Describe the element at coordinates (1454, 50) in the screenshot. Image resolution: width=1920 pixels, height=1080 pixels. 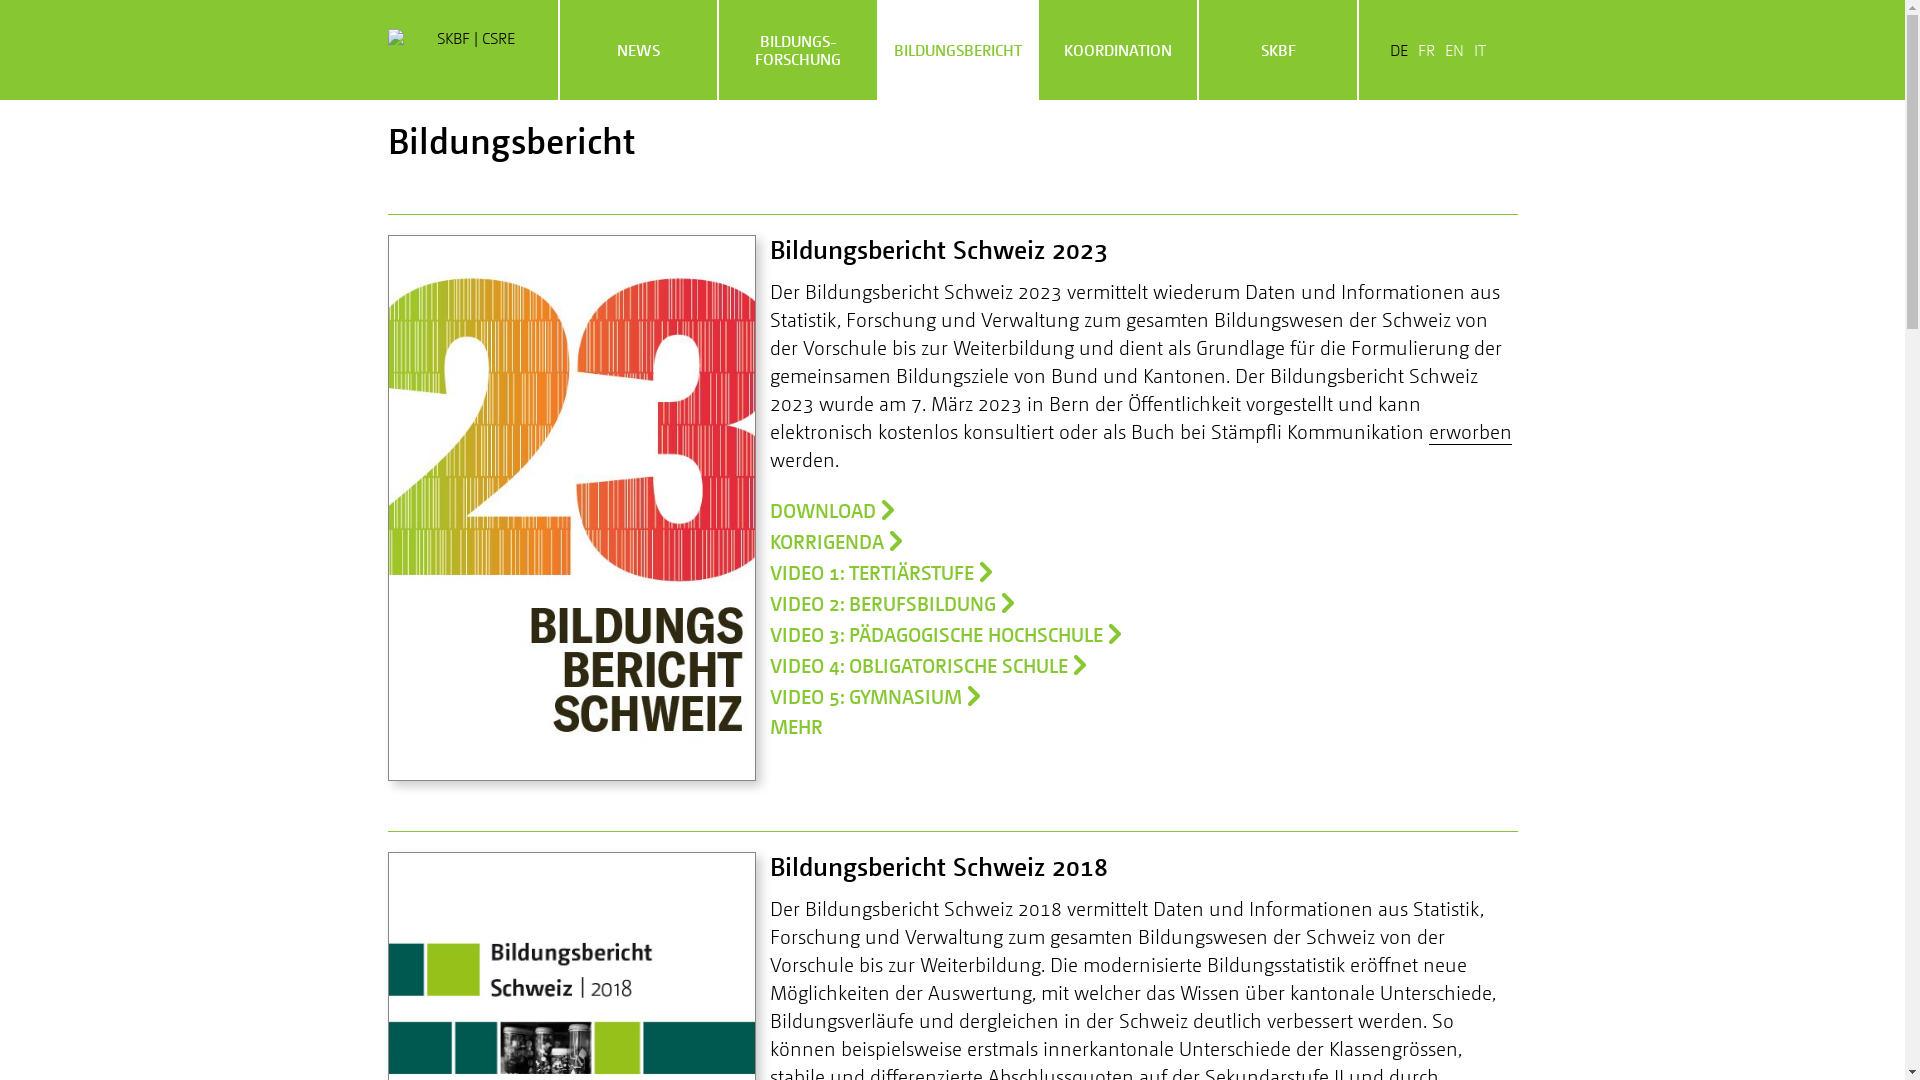
I see `EN` at that location.